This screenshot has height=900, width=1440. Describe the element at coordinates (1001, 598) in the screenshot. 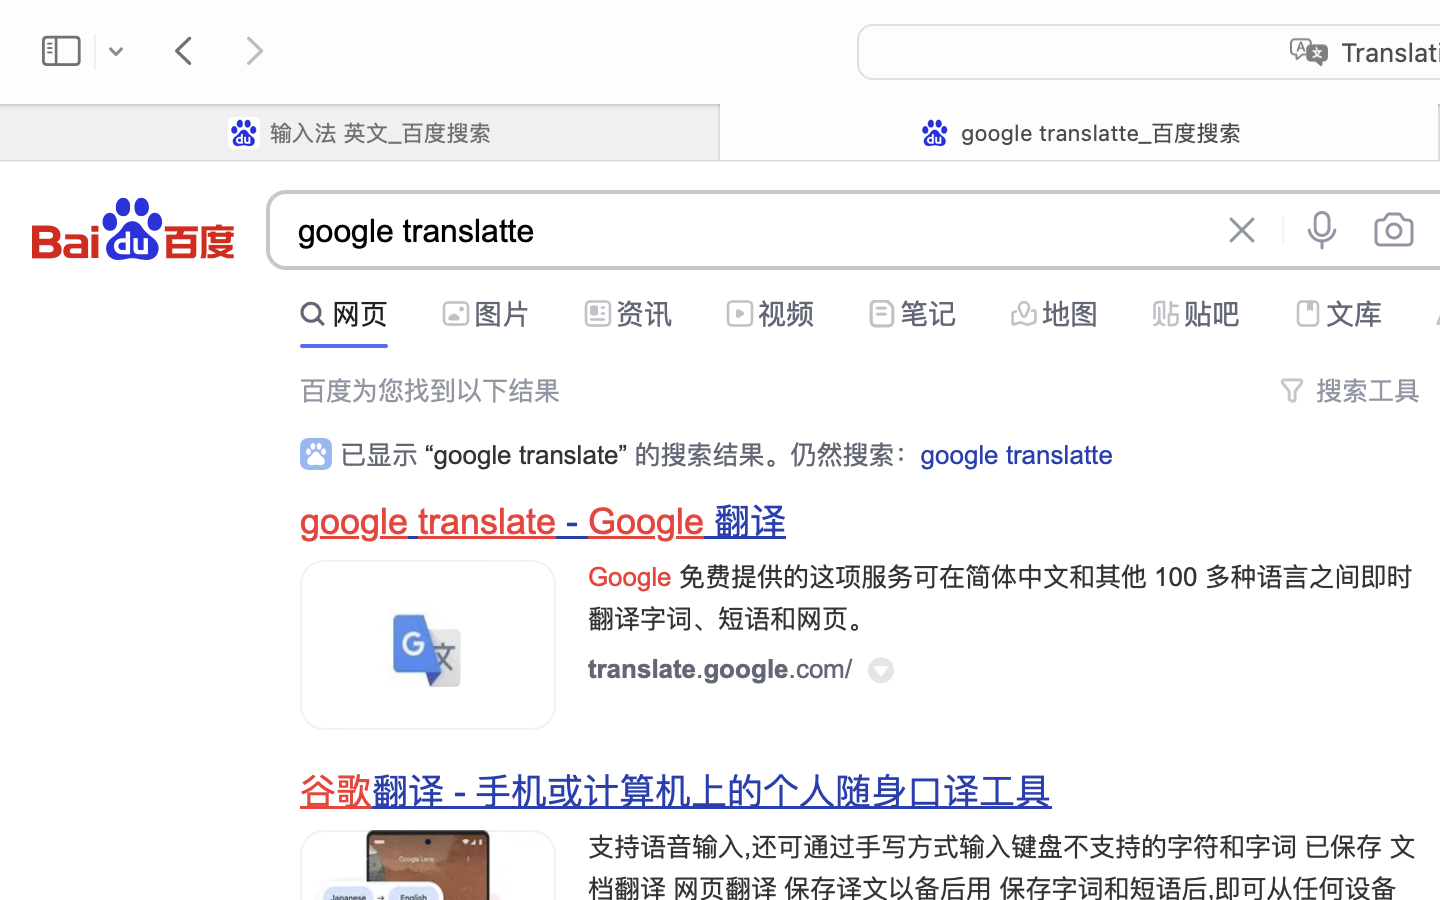

I see `免费提供的这项服务可在简体中文和其他 100 多种语言之间即时翻译字词、短语和网页。` at that location.